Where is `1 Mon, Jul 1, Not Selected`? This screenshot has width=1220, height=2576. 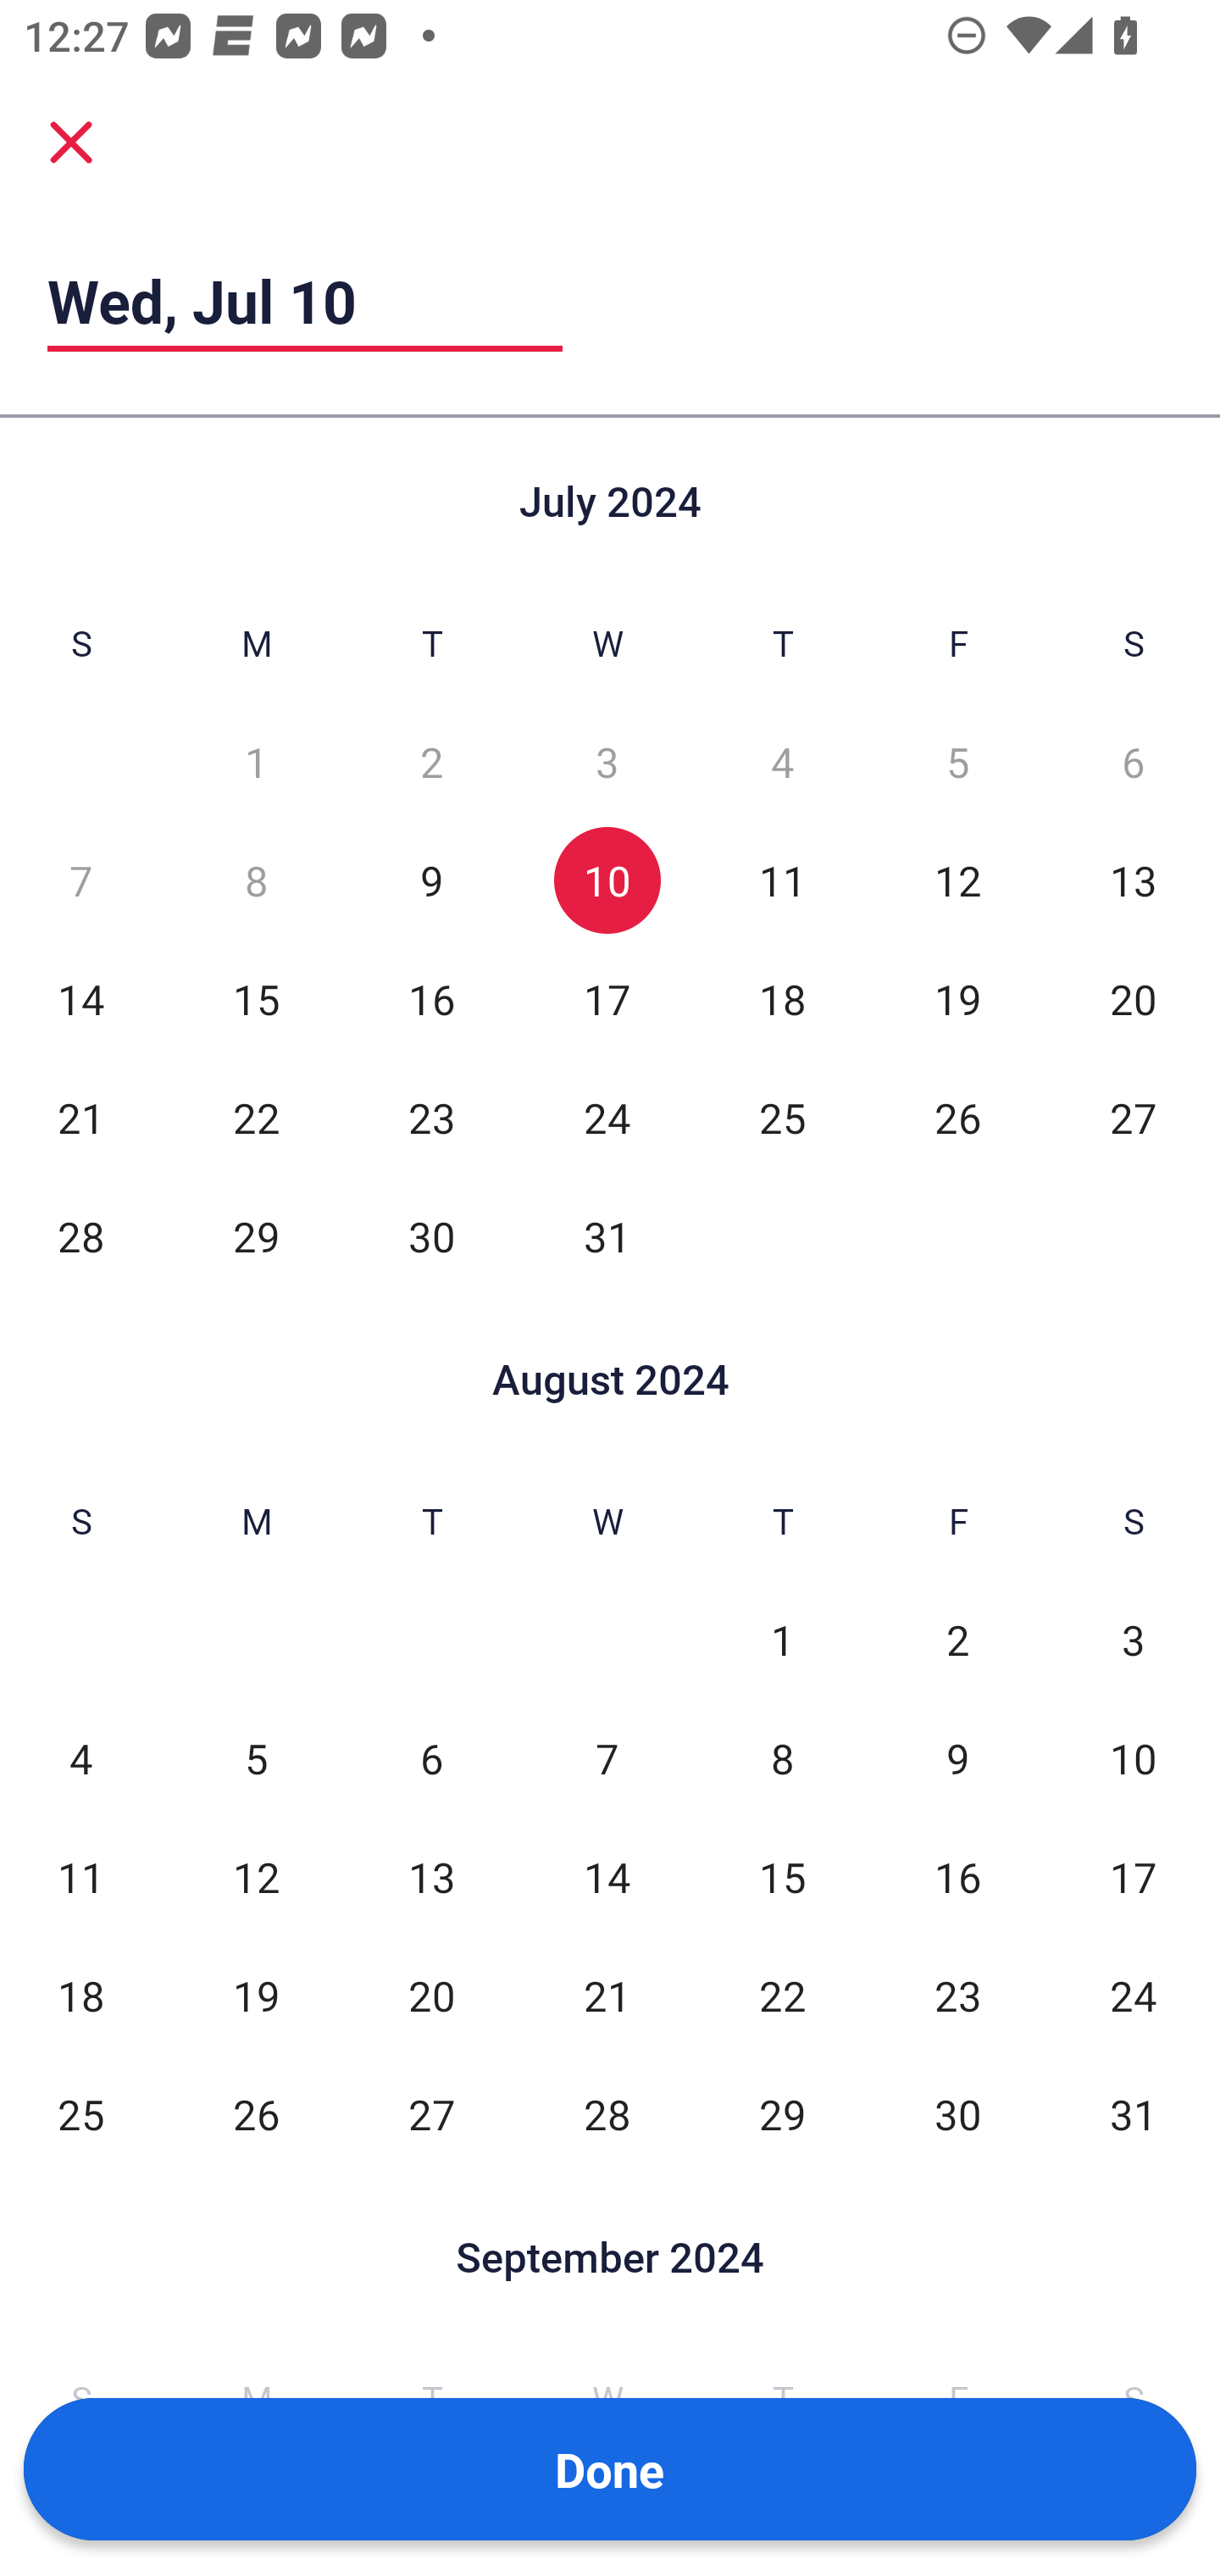 1 Mon, Jul 1, Not Selected is located at coordinates (256, 762).